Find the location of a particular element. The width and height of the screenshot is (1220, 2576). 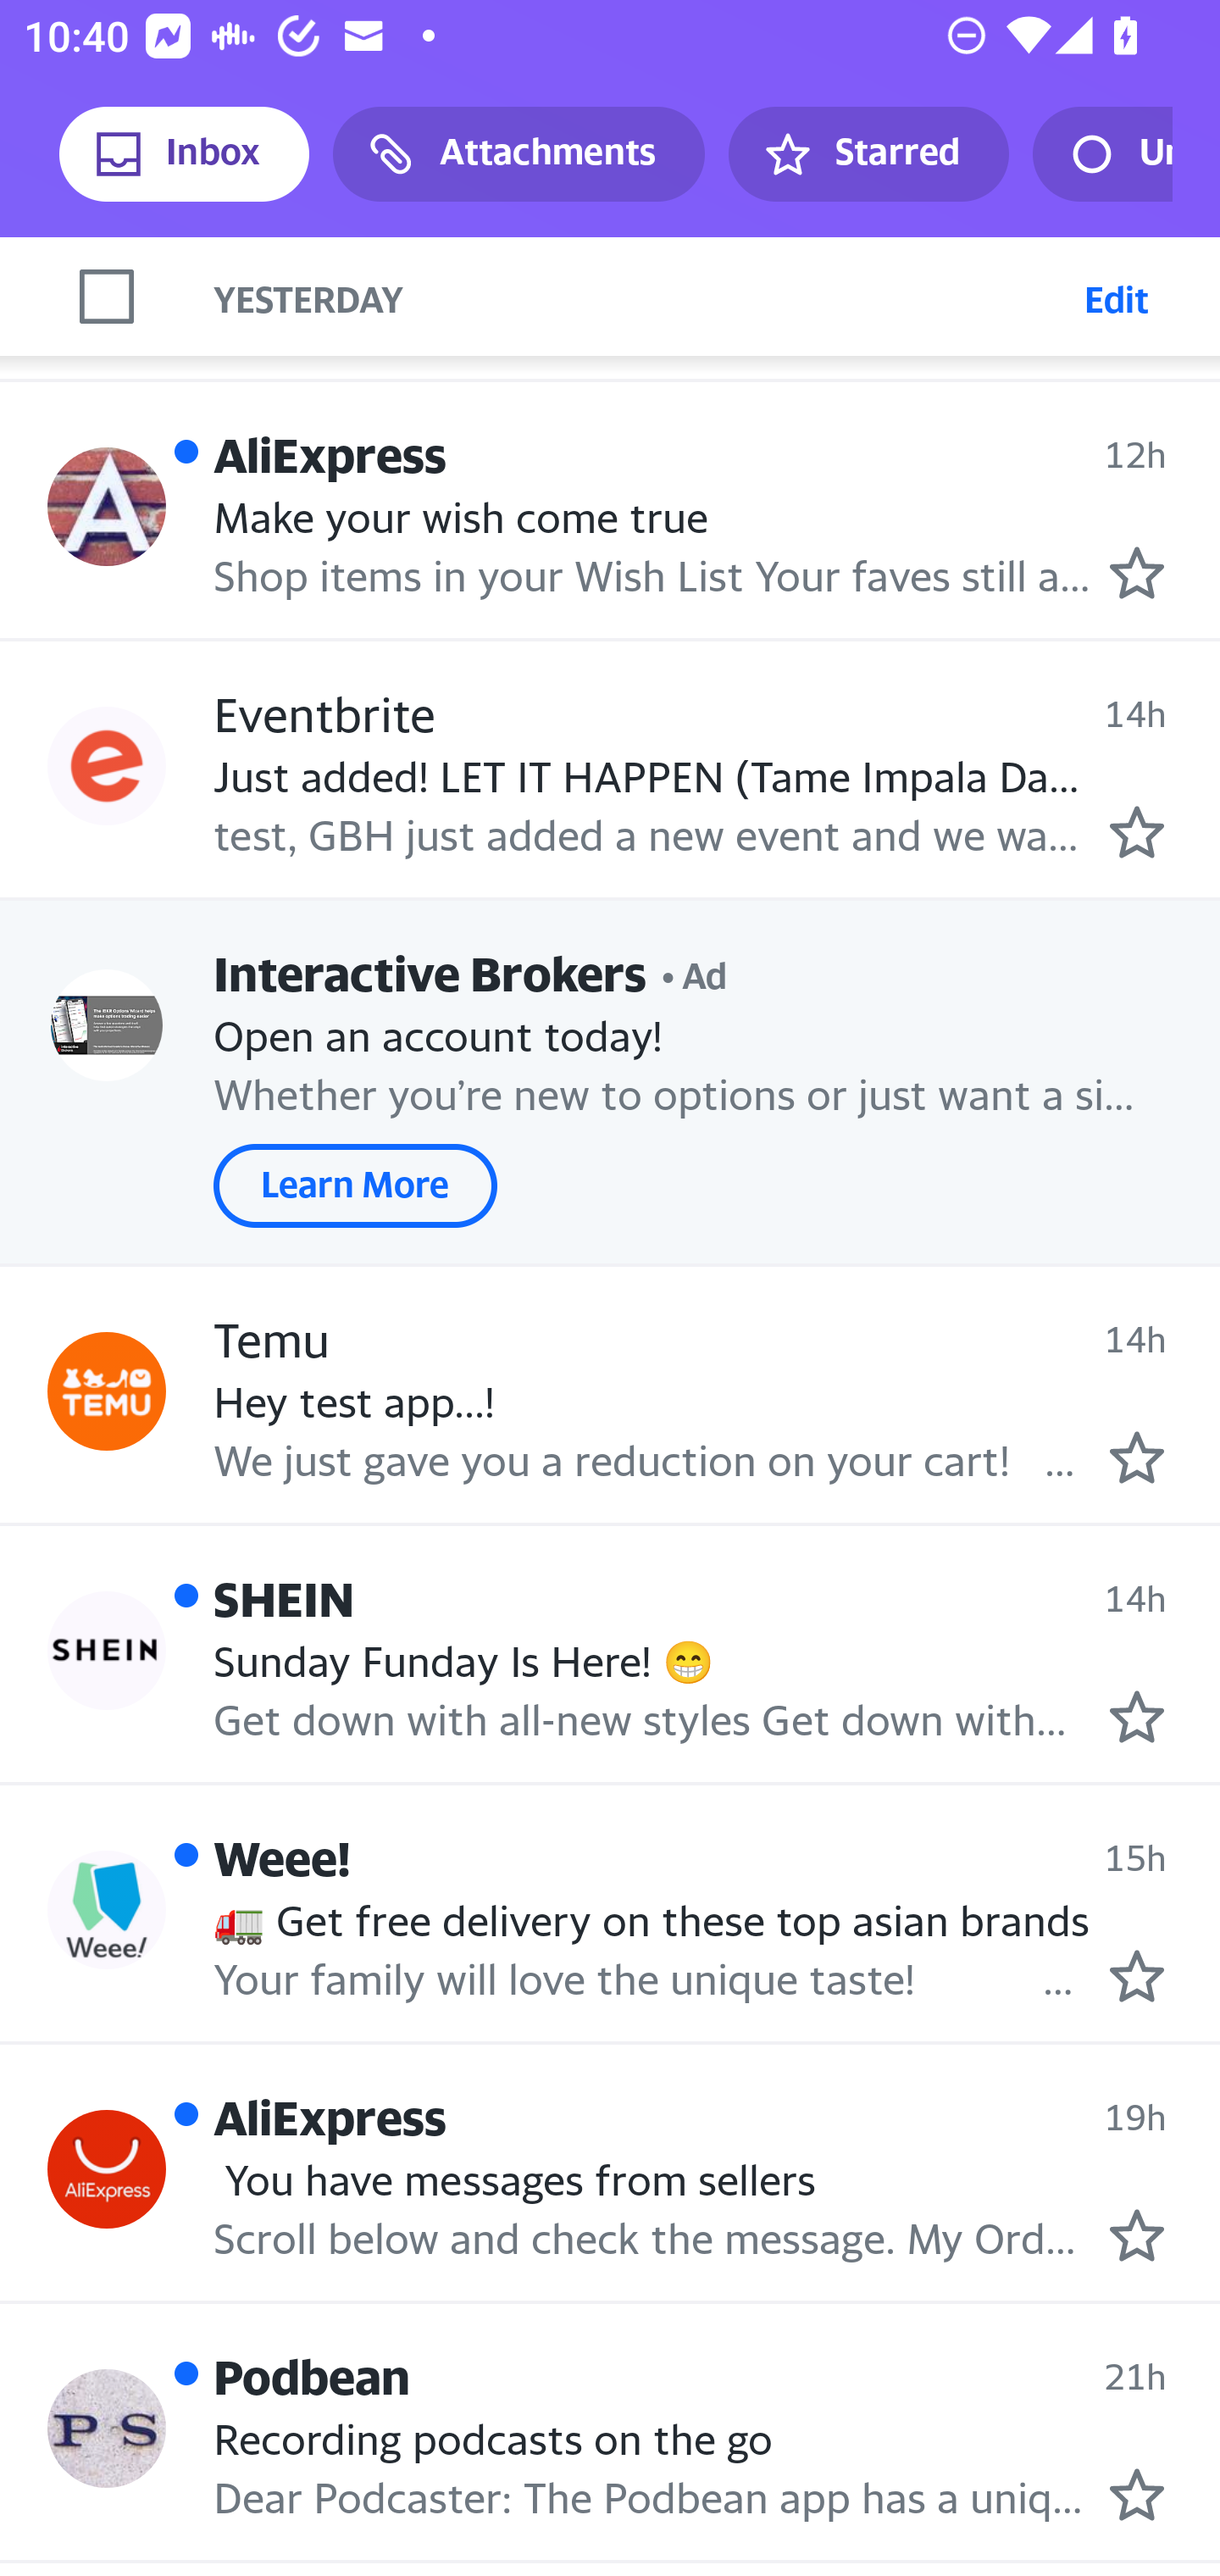

Profile
AliExpress is located at coordinates (107, 2168).